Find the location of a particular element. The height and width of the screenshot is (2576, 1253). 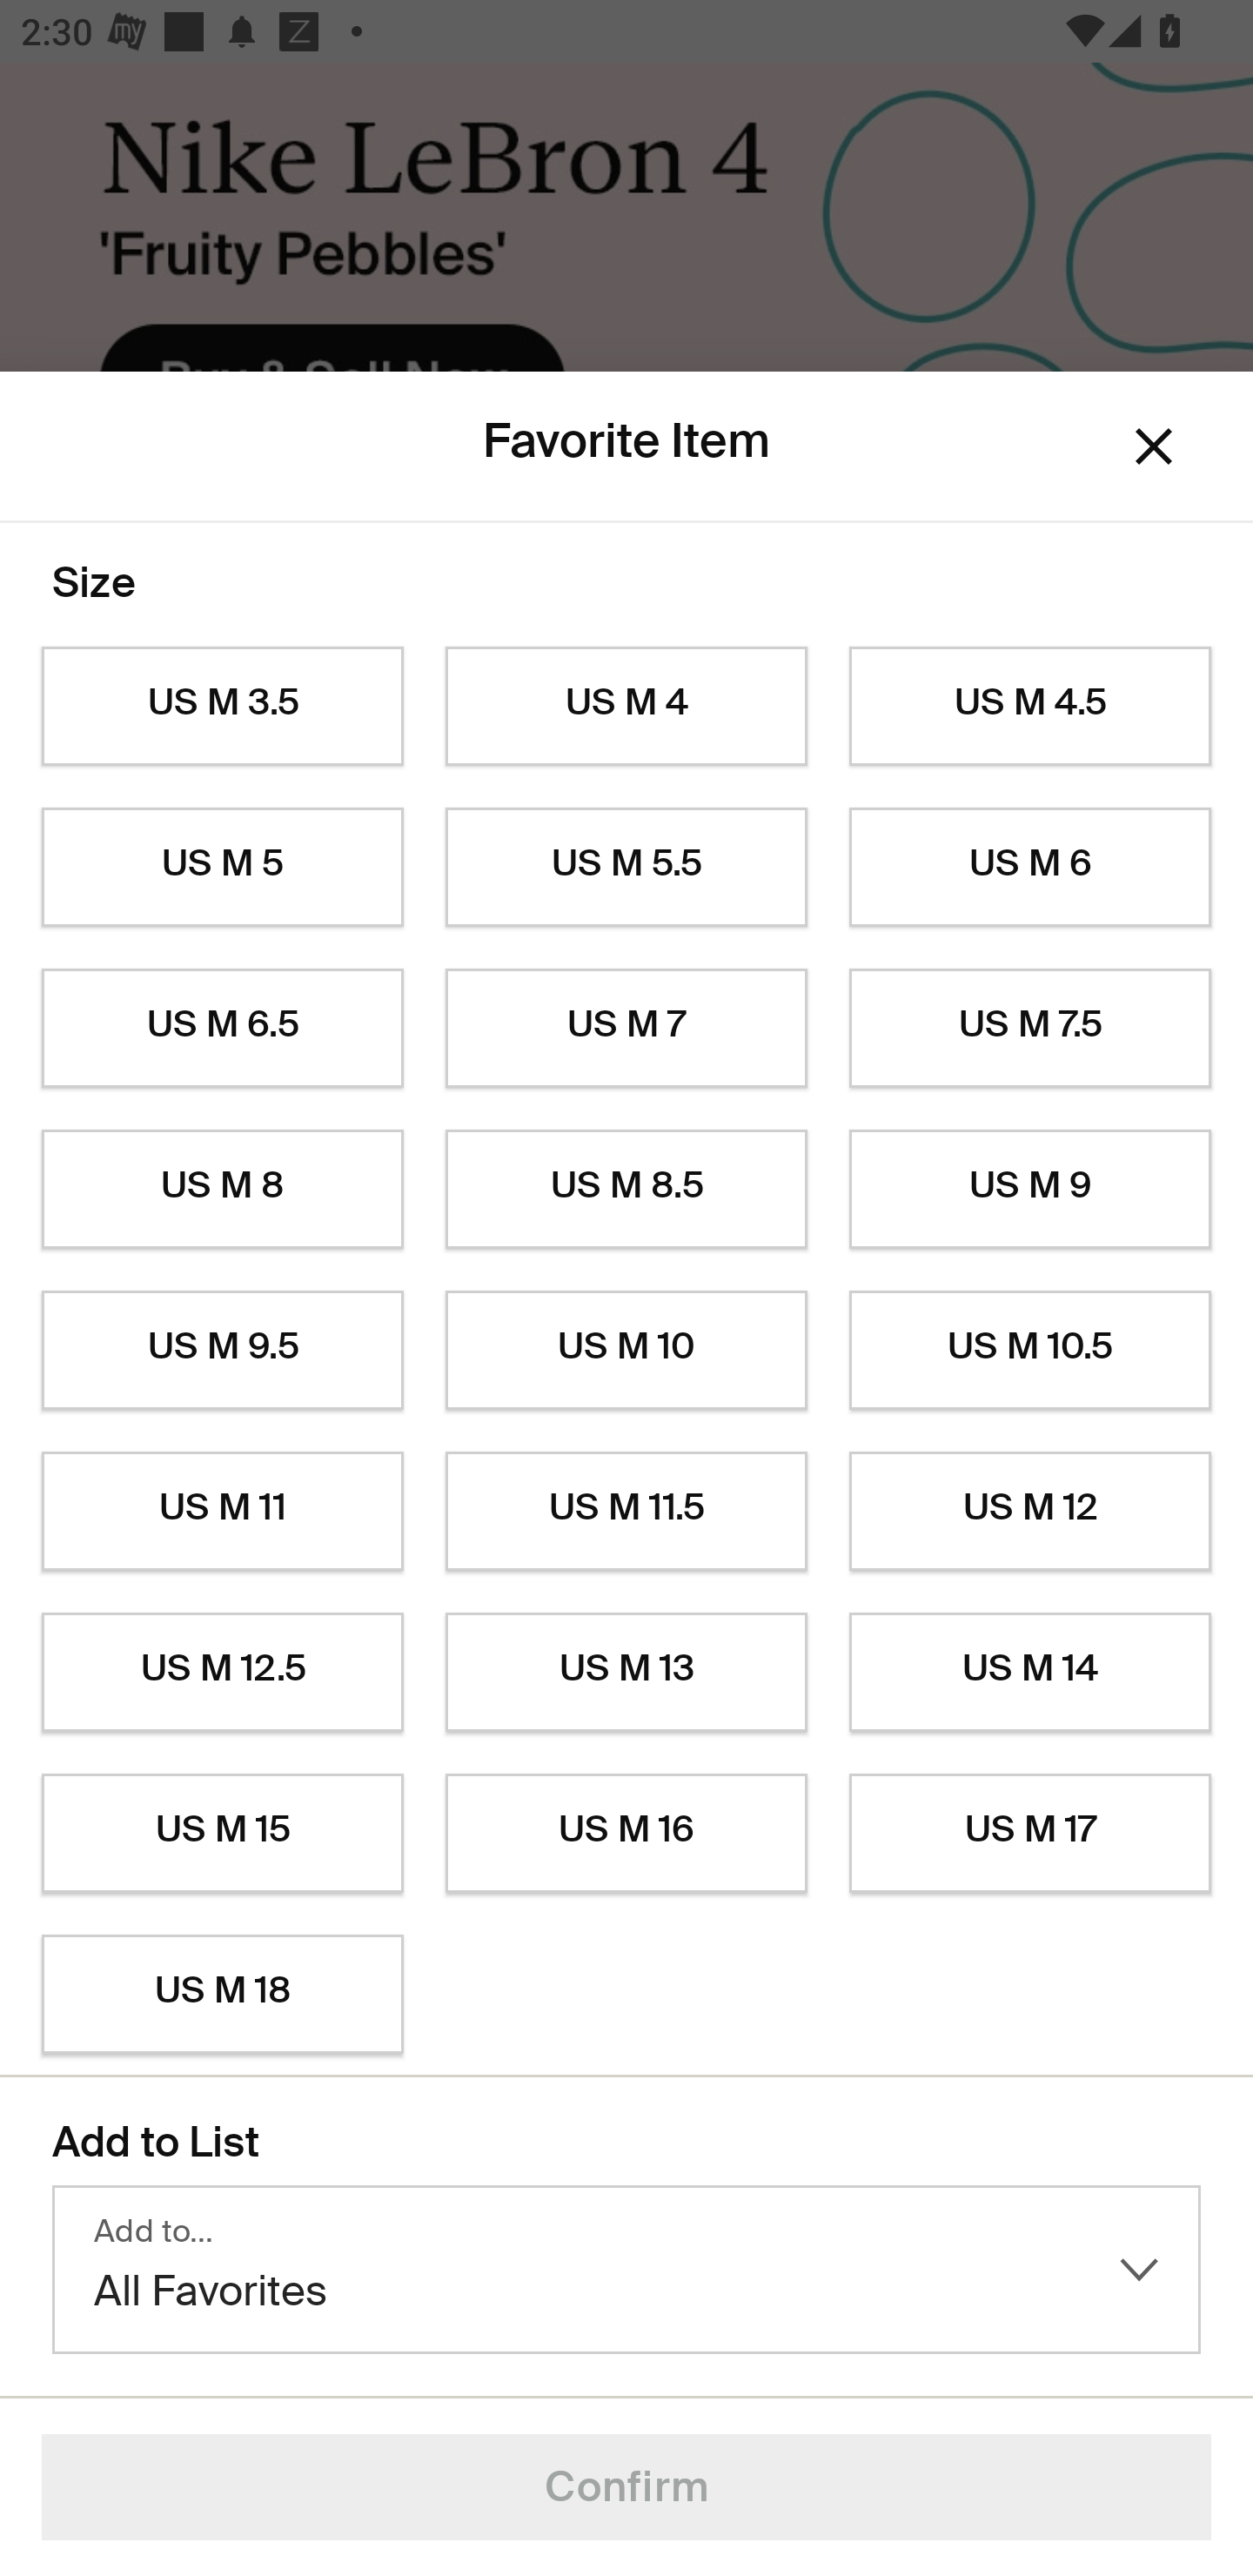

US M 15 is located at coordinates (222, 1834).